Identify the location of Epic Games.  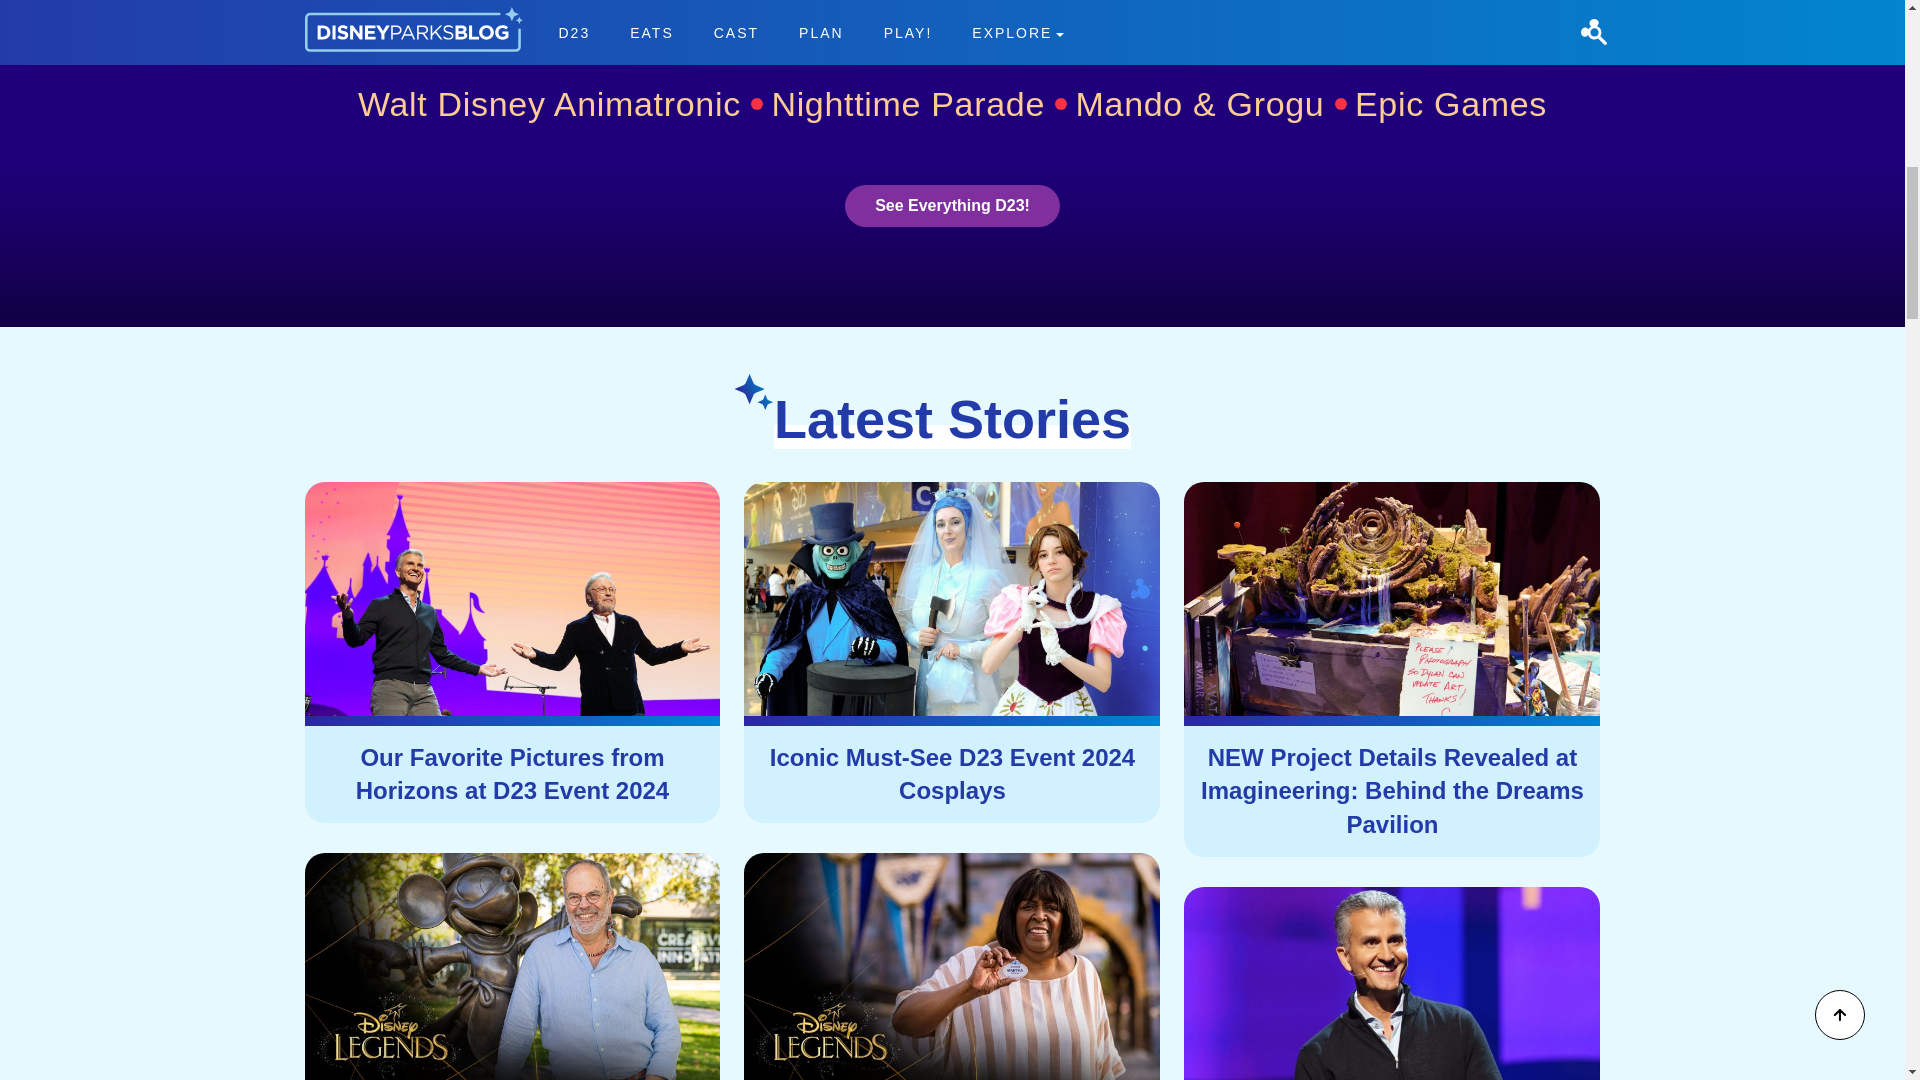
(1451, 104).